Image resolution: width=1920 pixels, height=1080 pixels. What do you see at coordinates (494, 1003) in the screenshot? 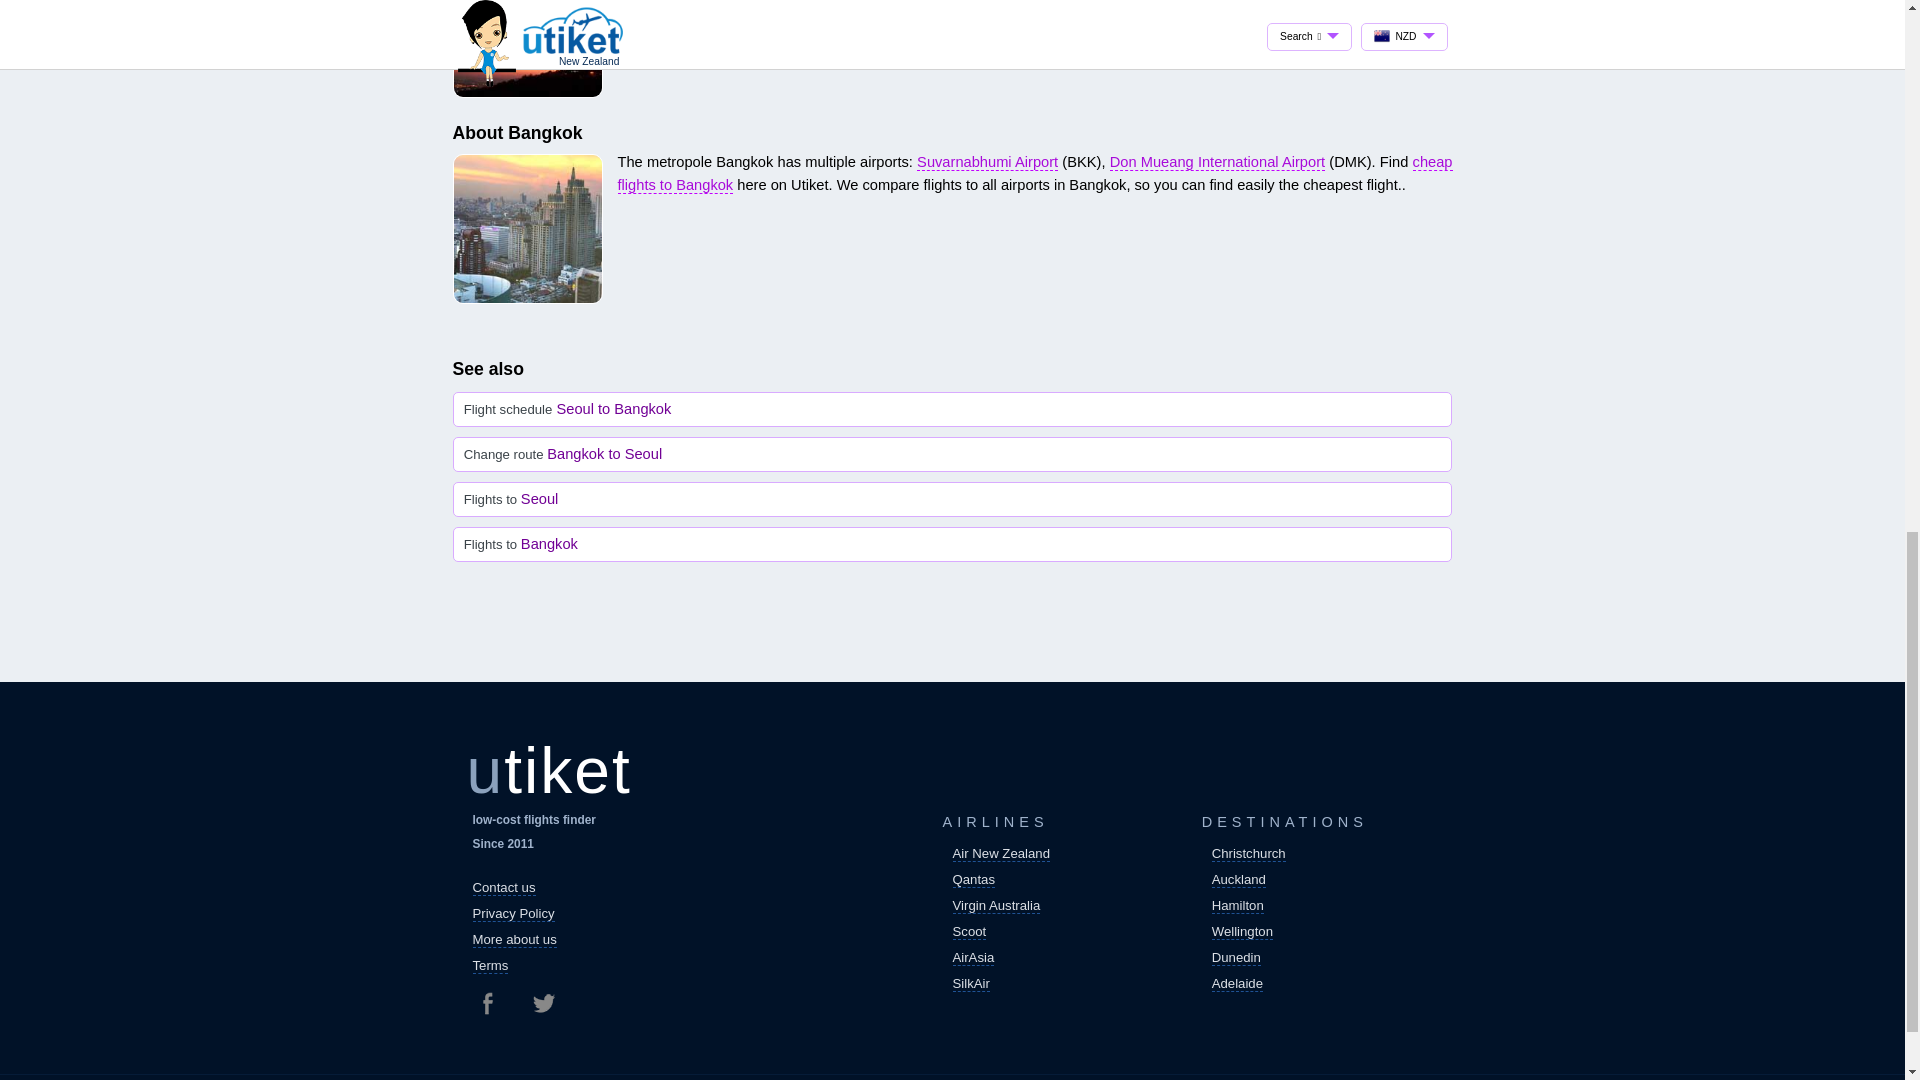
I see `Utiket on Facebook` at bounding box center [494, 1003].